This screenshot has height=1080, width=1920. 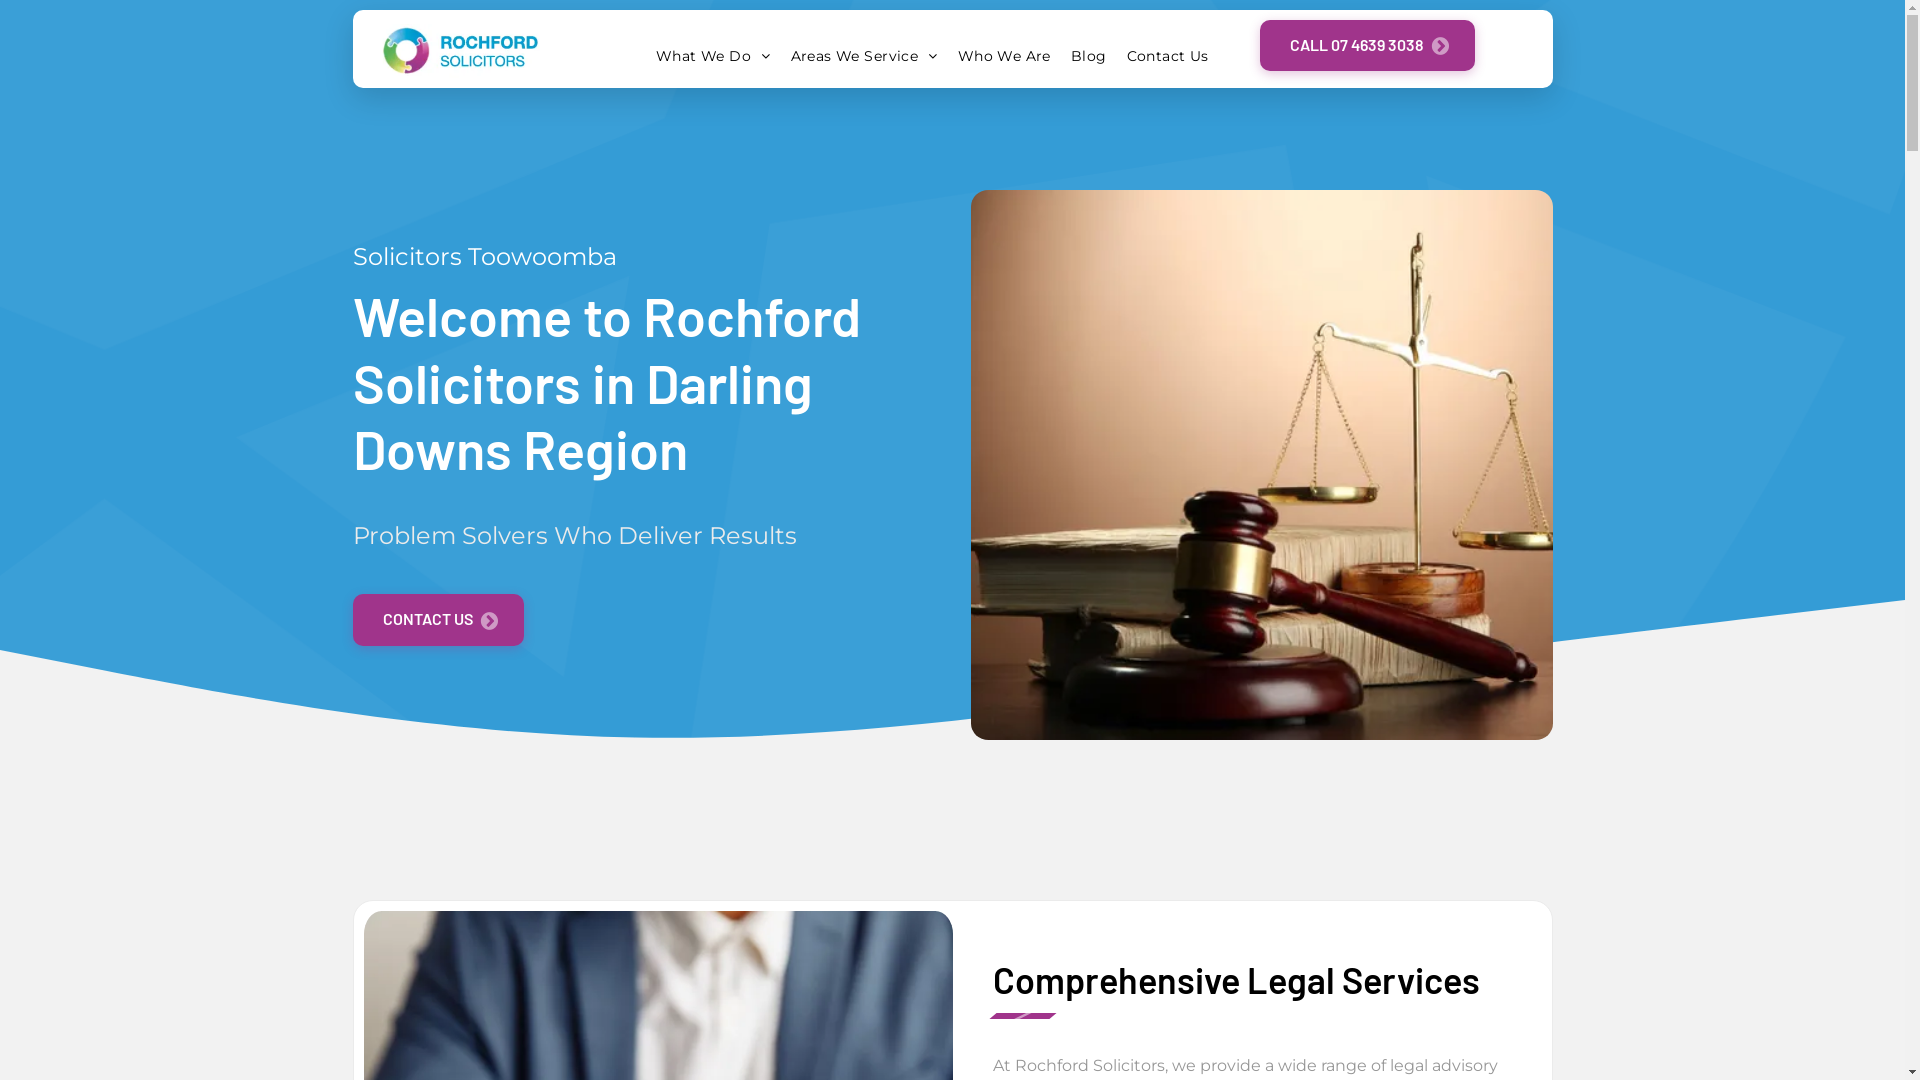 I want to click on Areas We Service, so click(x=864, y=56).